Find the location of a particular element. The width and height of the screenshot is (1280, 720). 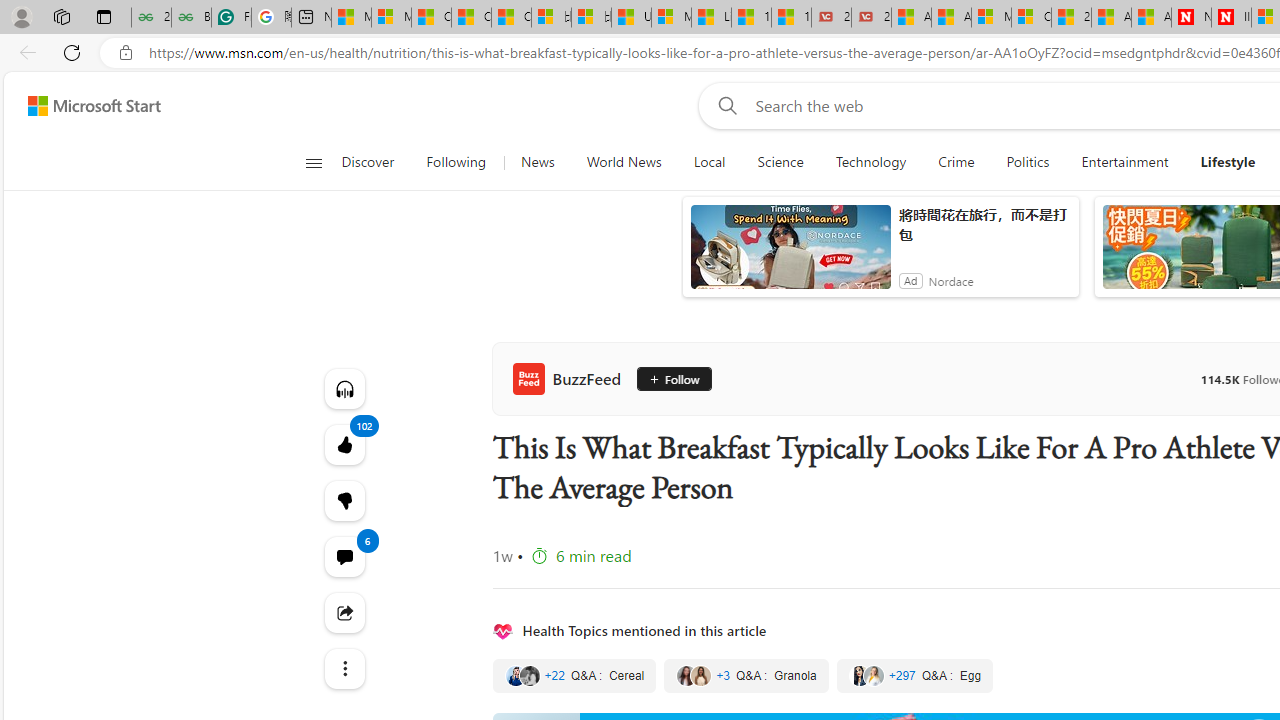

View comments 6 Comment is located at coordinates (344, 556).